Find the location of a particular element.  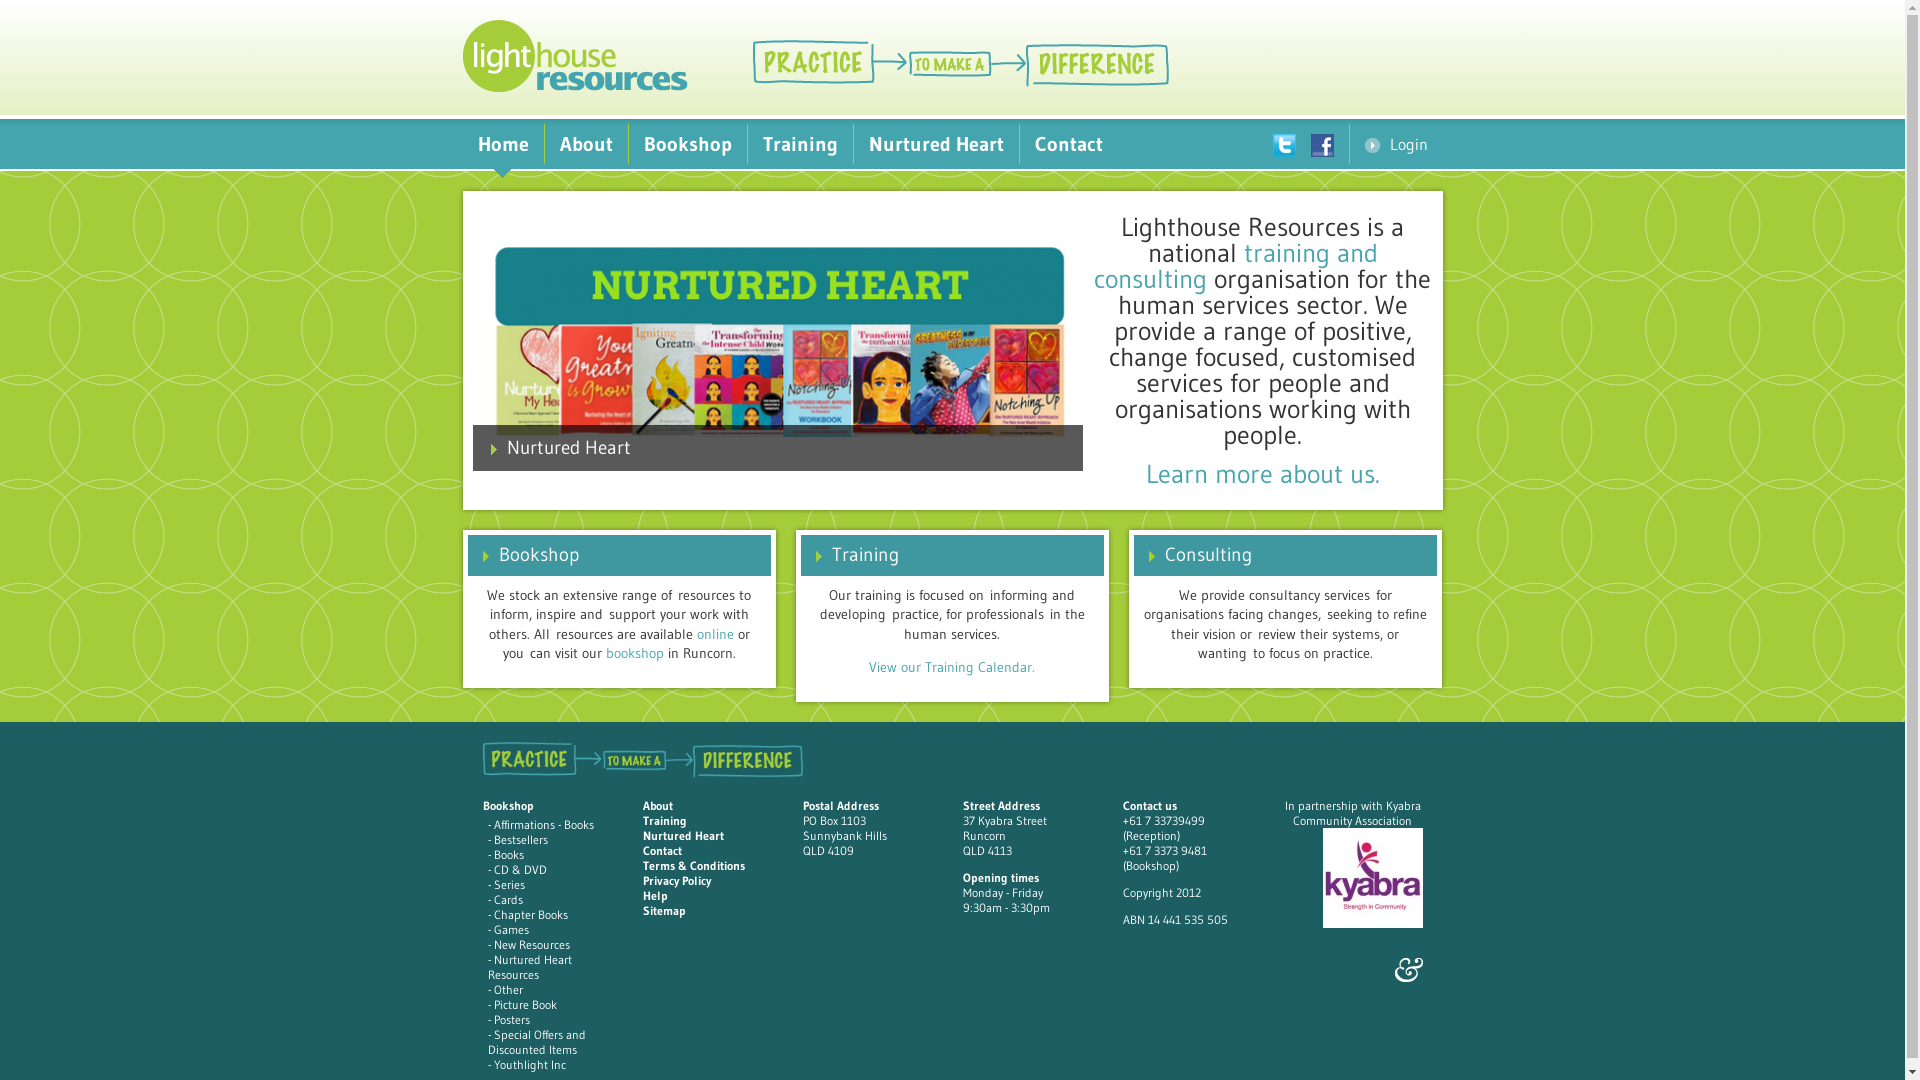

Nurtured Heart Resources is located at coordinates (530, 967).